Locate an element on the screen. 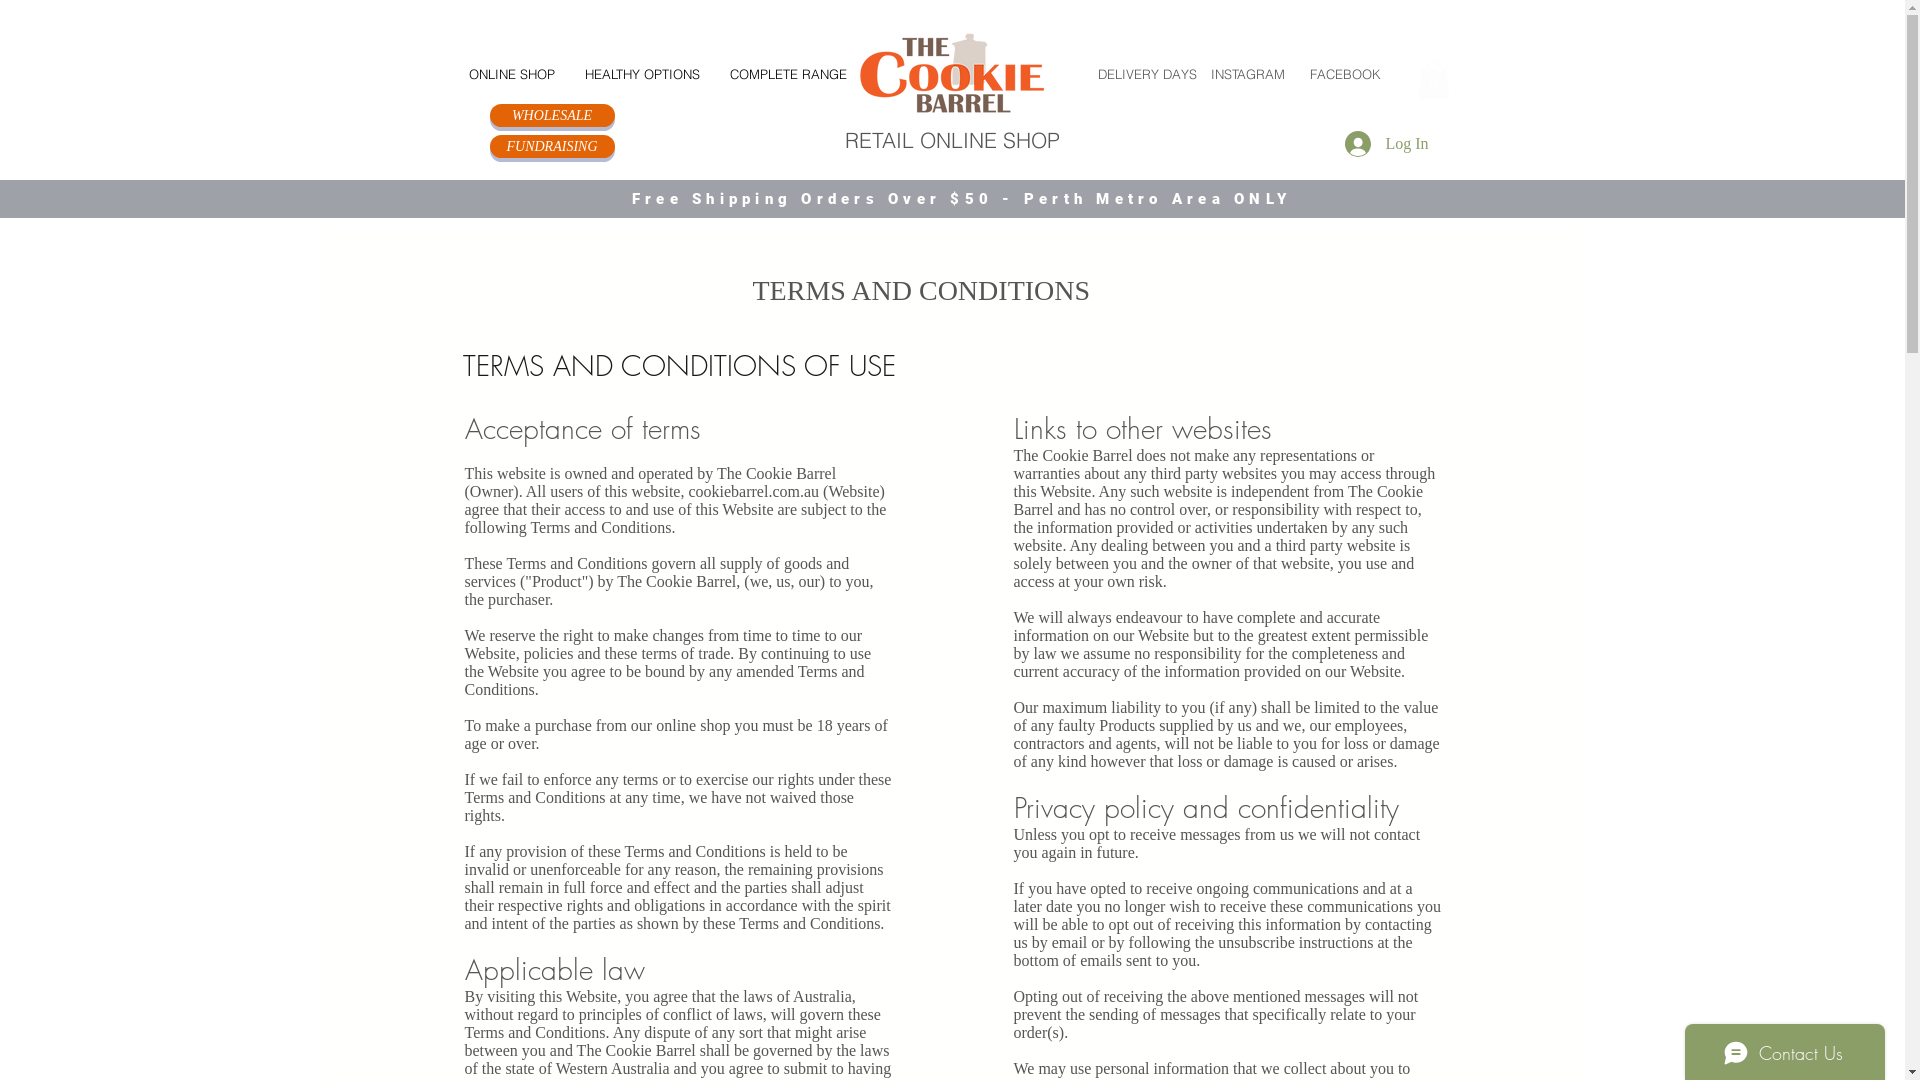 Image resolution: width=1920 pixels, height=1080 pixels. COMPLETE RANGE is located at coordinates (788, 74).